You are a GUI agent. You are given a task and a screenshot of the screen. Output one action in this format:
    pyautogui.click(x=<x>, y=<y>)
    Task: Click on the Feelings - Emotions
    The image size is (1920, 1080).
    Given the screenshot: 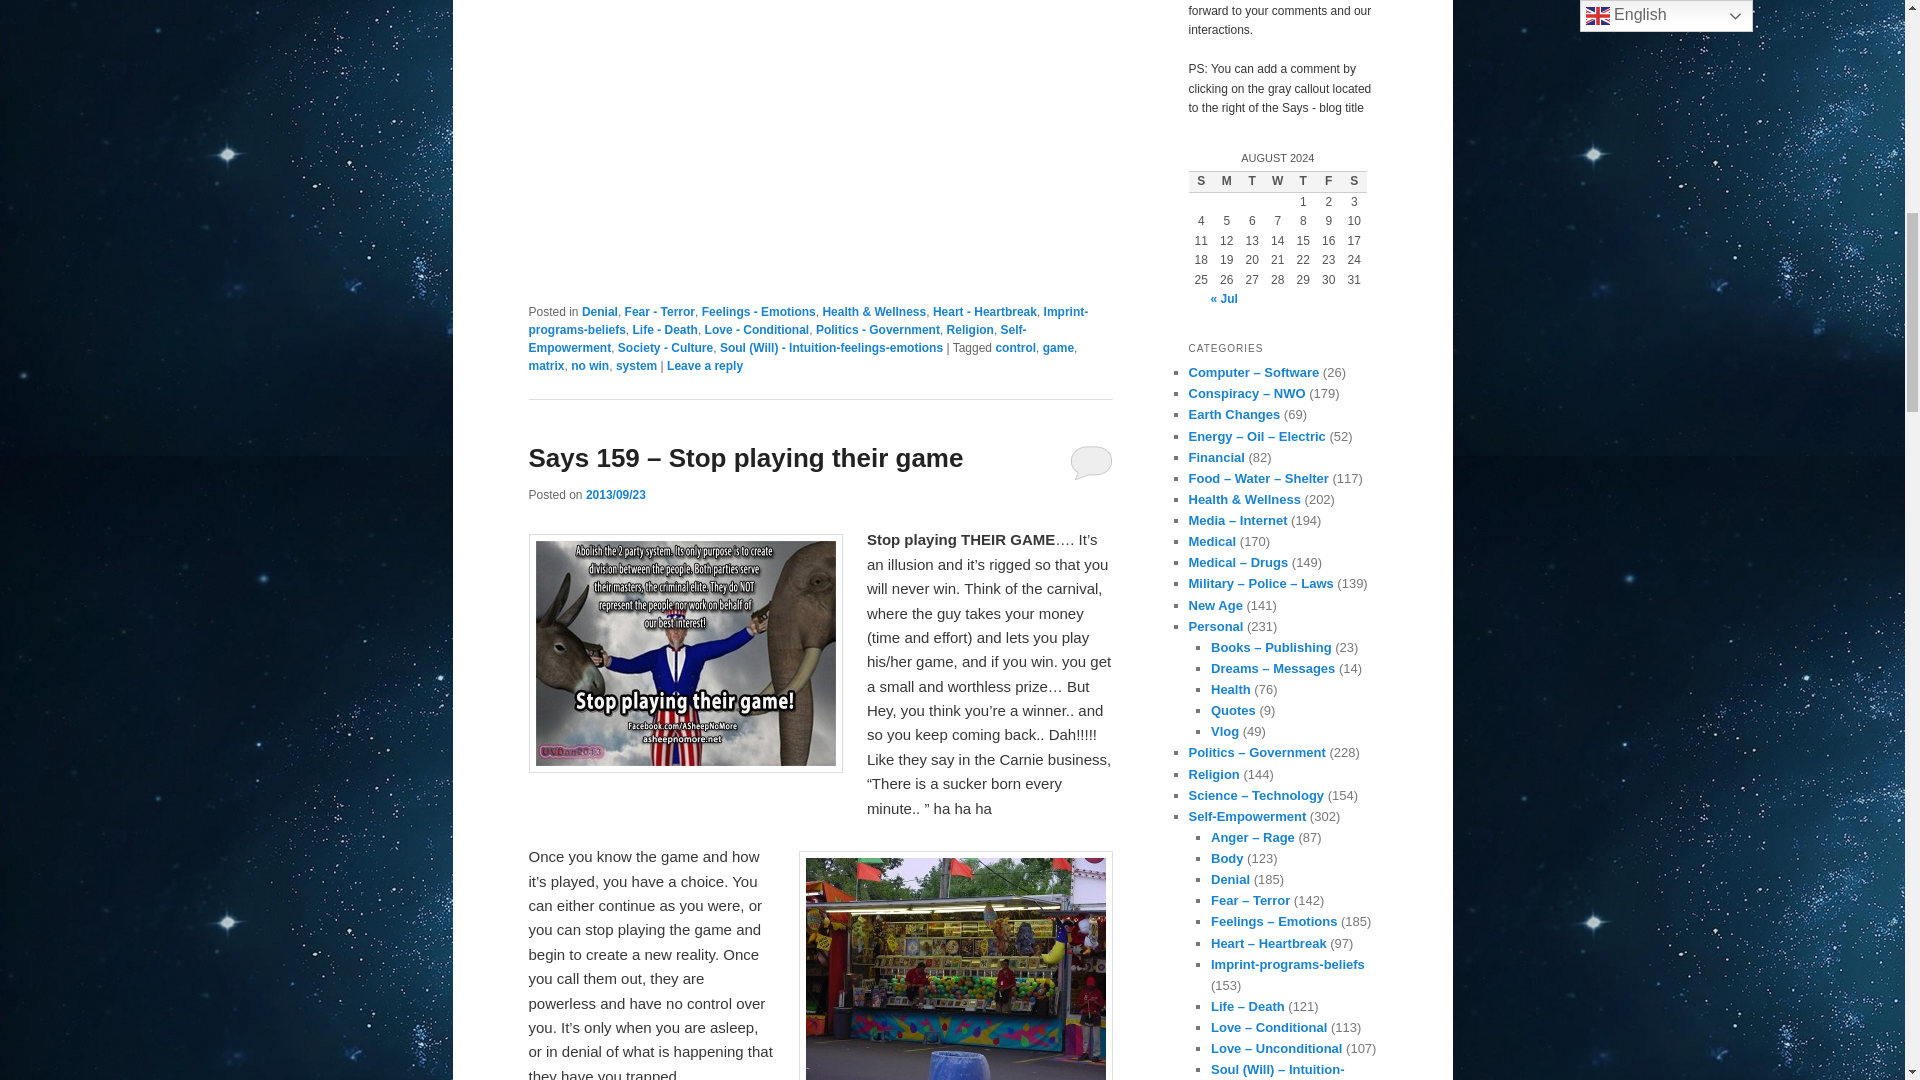 What is the action you would take?
    pyautogui.click(x=759, y=311)
    